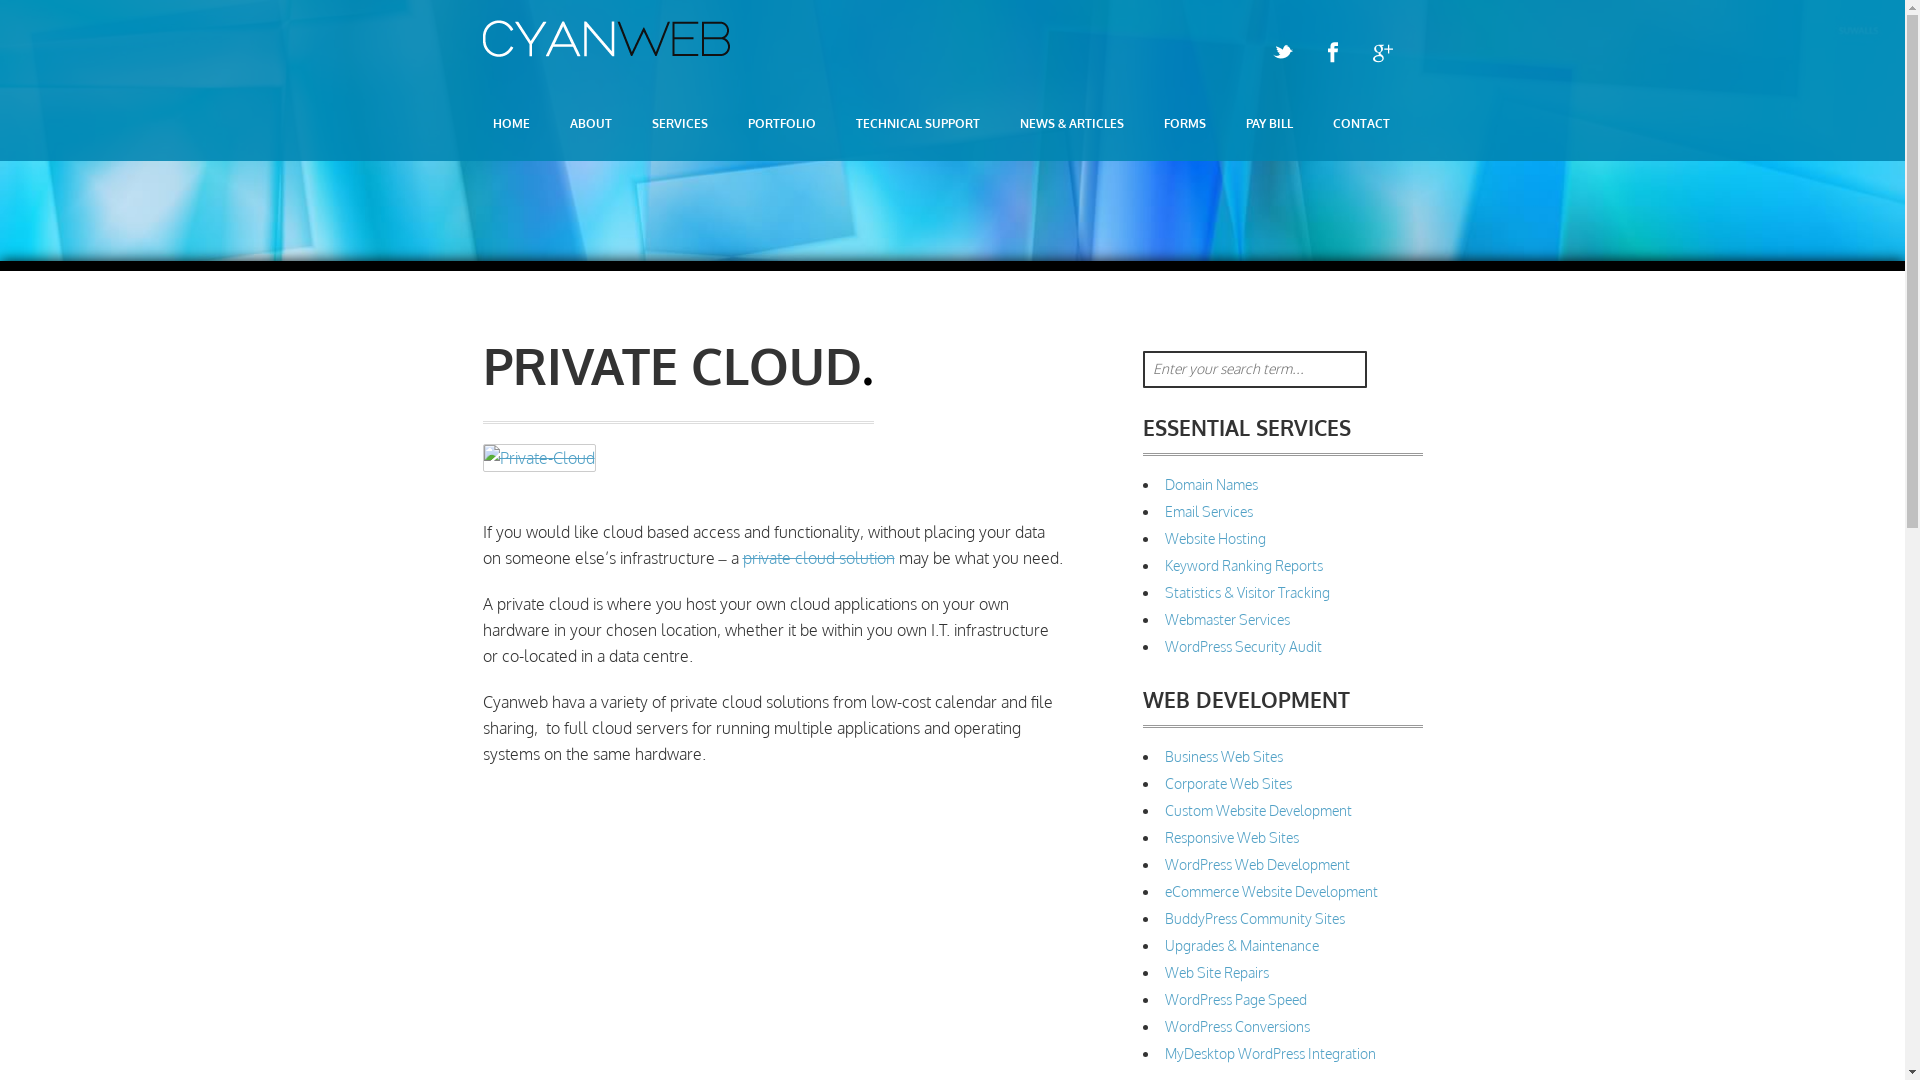 This screenshot has height=1080, width=1920. Describe the element at coordinates (1231, 838) in the screenshot. I see `Responsive Web Sites` at that location.